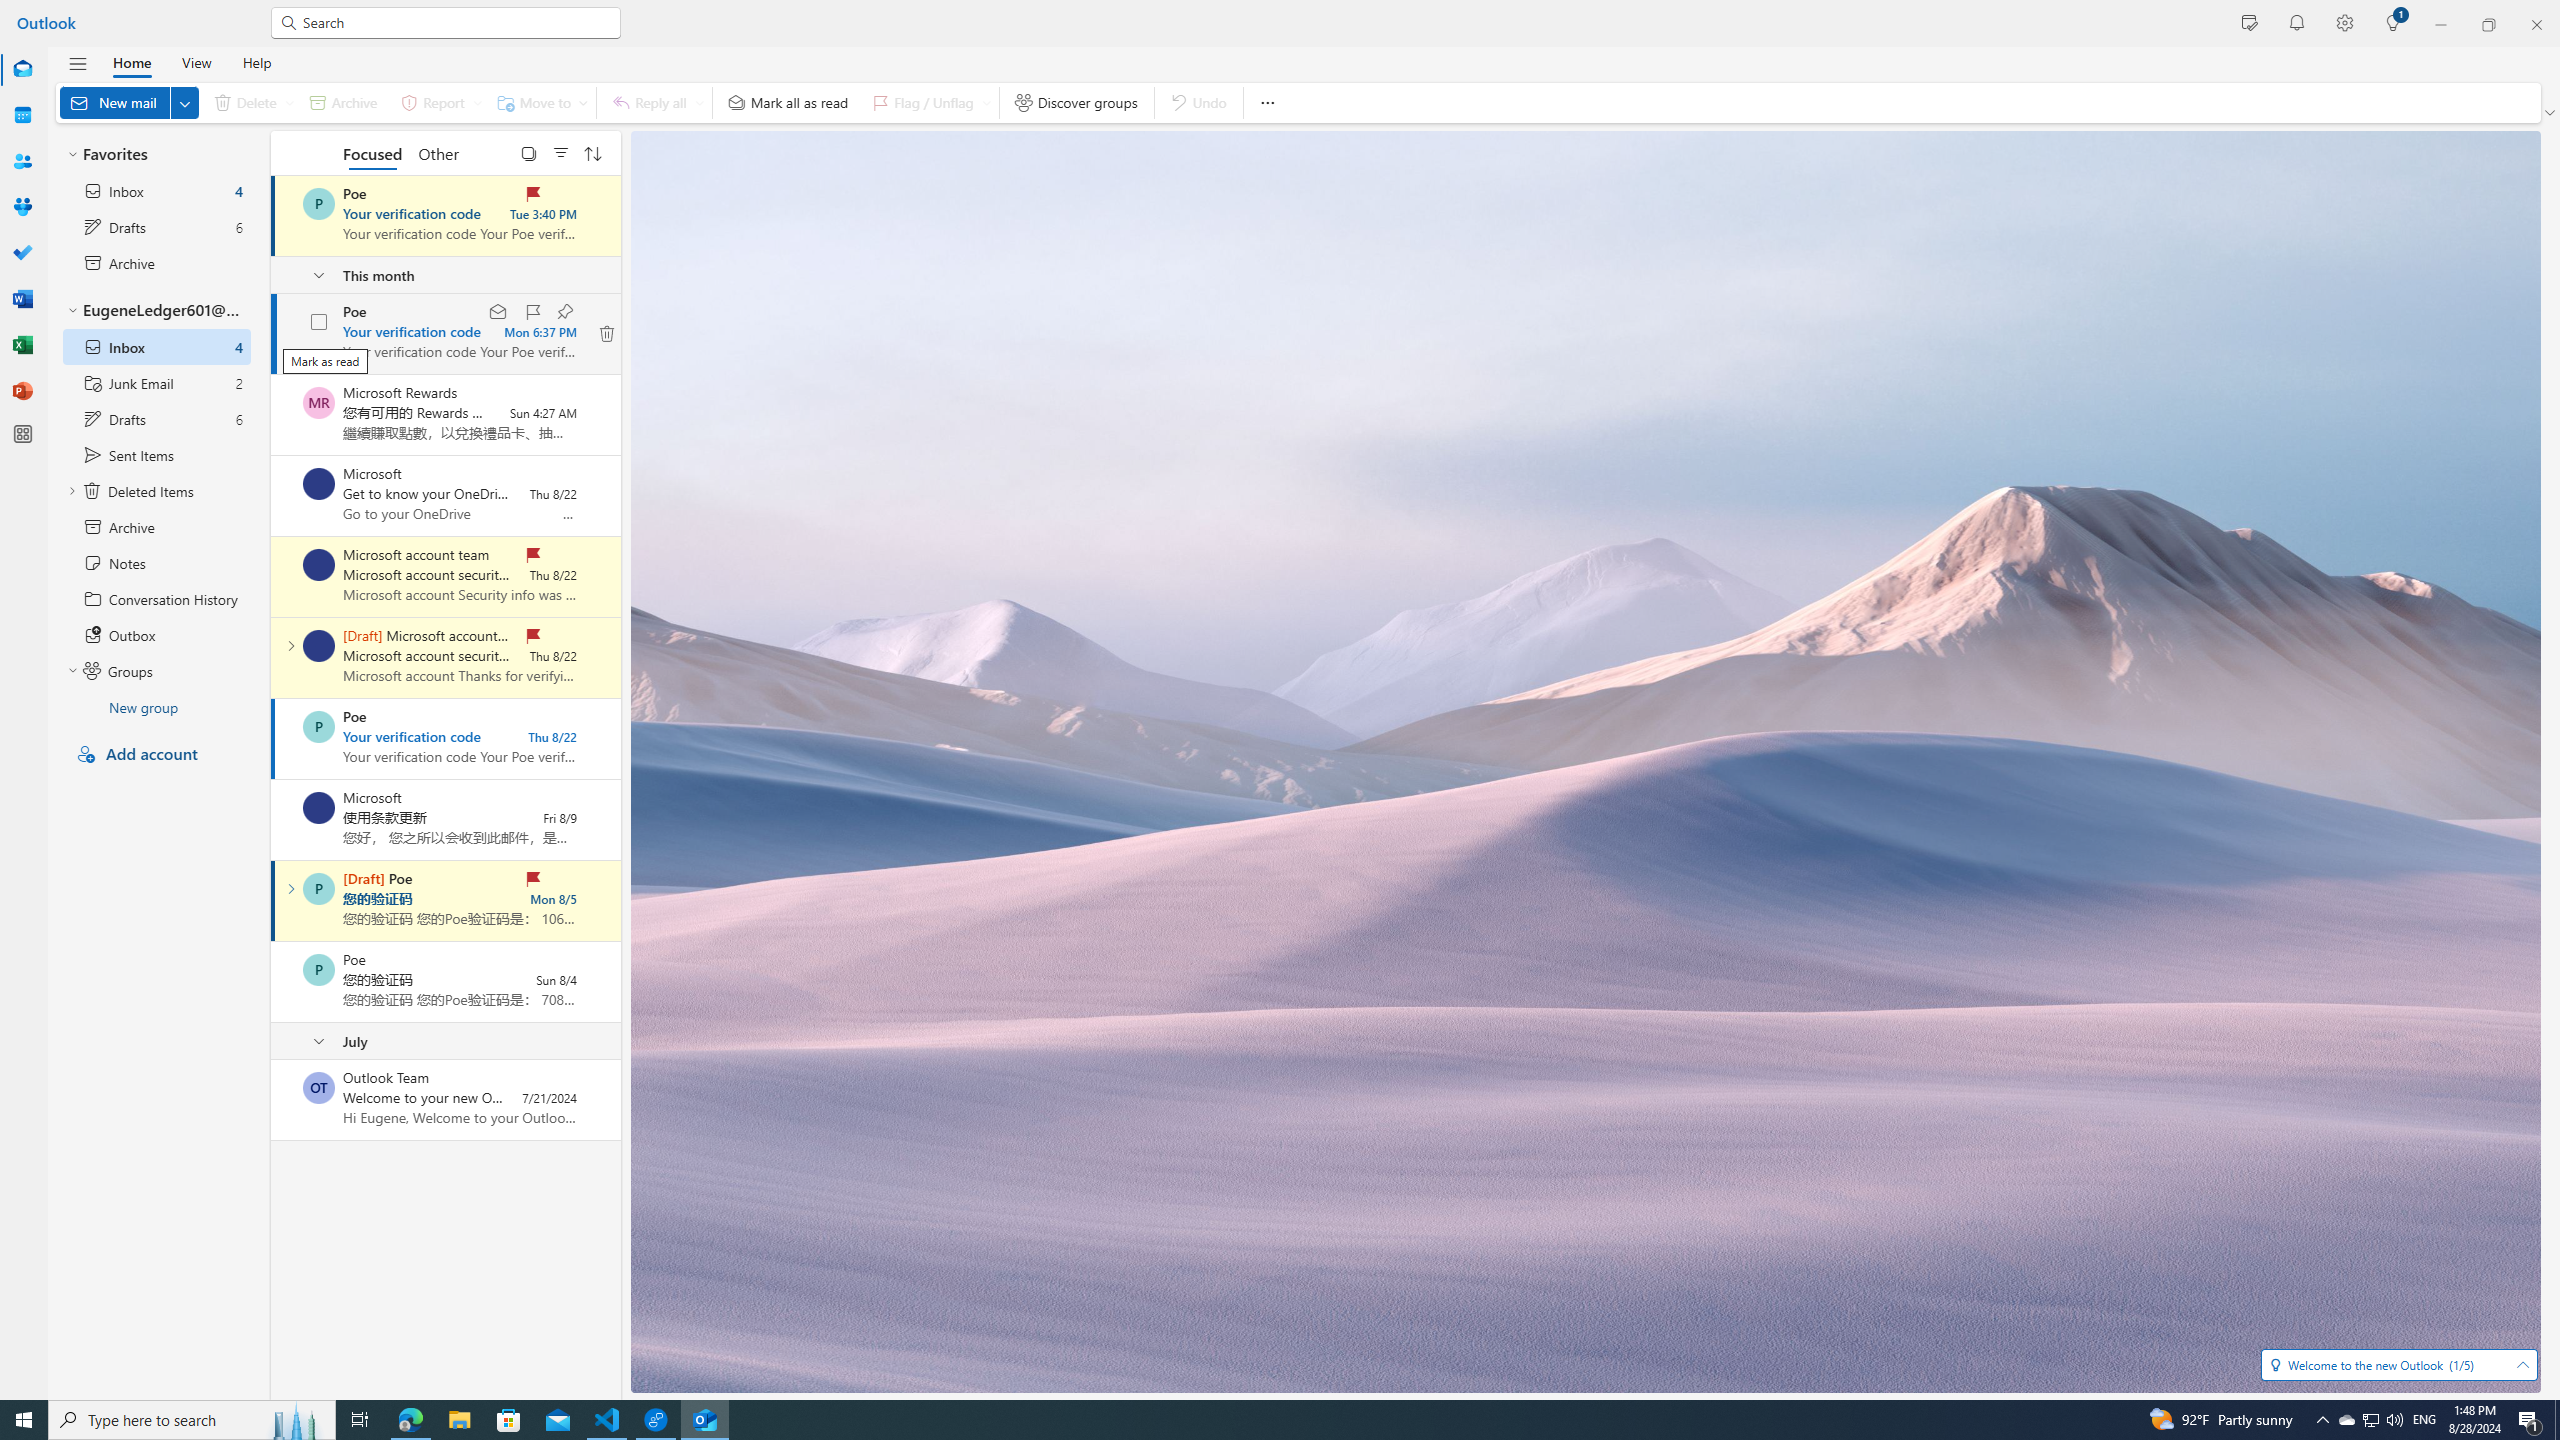 Image resolution: width=2560 pixels, height=1440 pixels. I want to click on Other, so click(437, 152).